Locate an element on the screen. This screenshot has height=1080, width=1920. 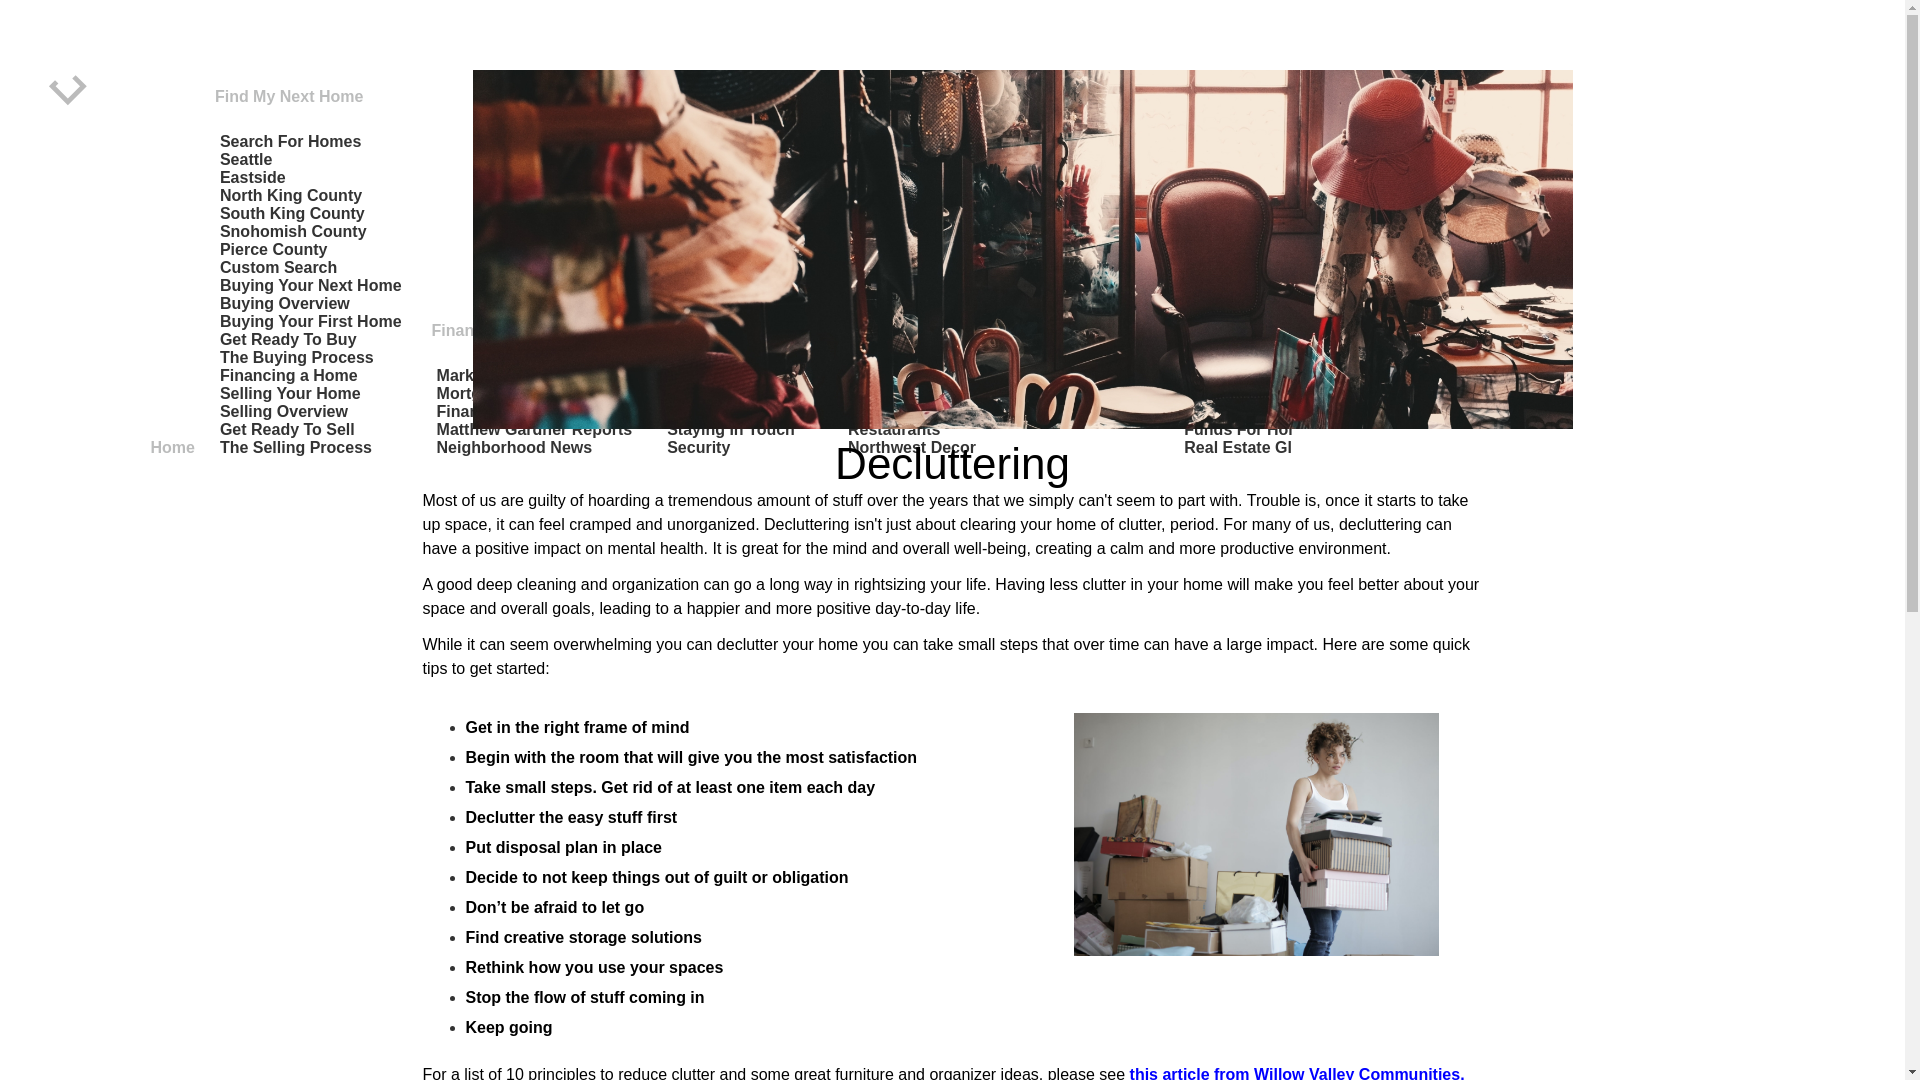
Financing a Home is located at coordinates (292, 375).